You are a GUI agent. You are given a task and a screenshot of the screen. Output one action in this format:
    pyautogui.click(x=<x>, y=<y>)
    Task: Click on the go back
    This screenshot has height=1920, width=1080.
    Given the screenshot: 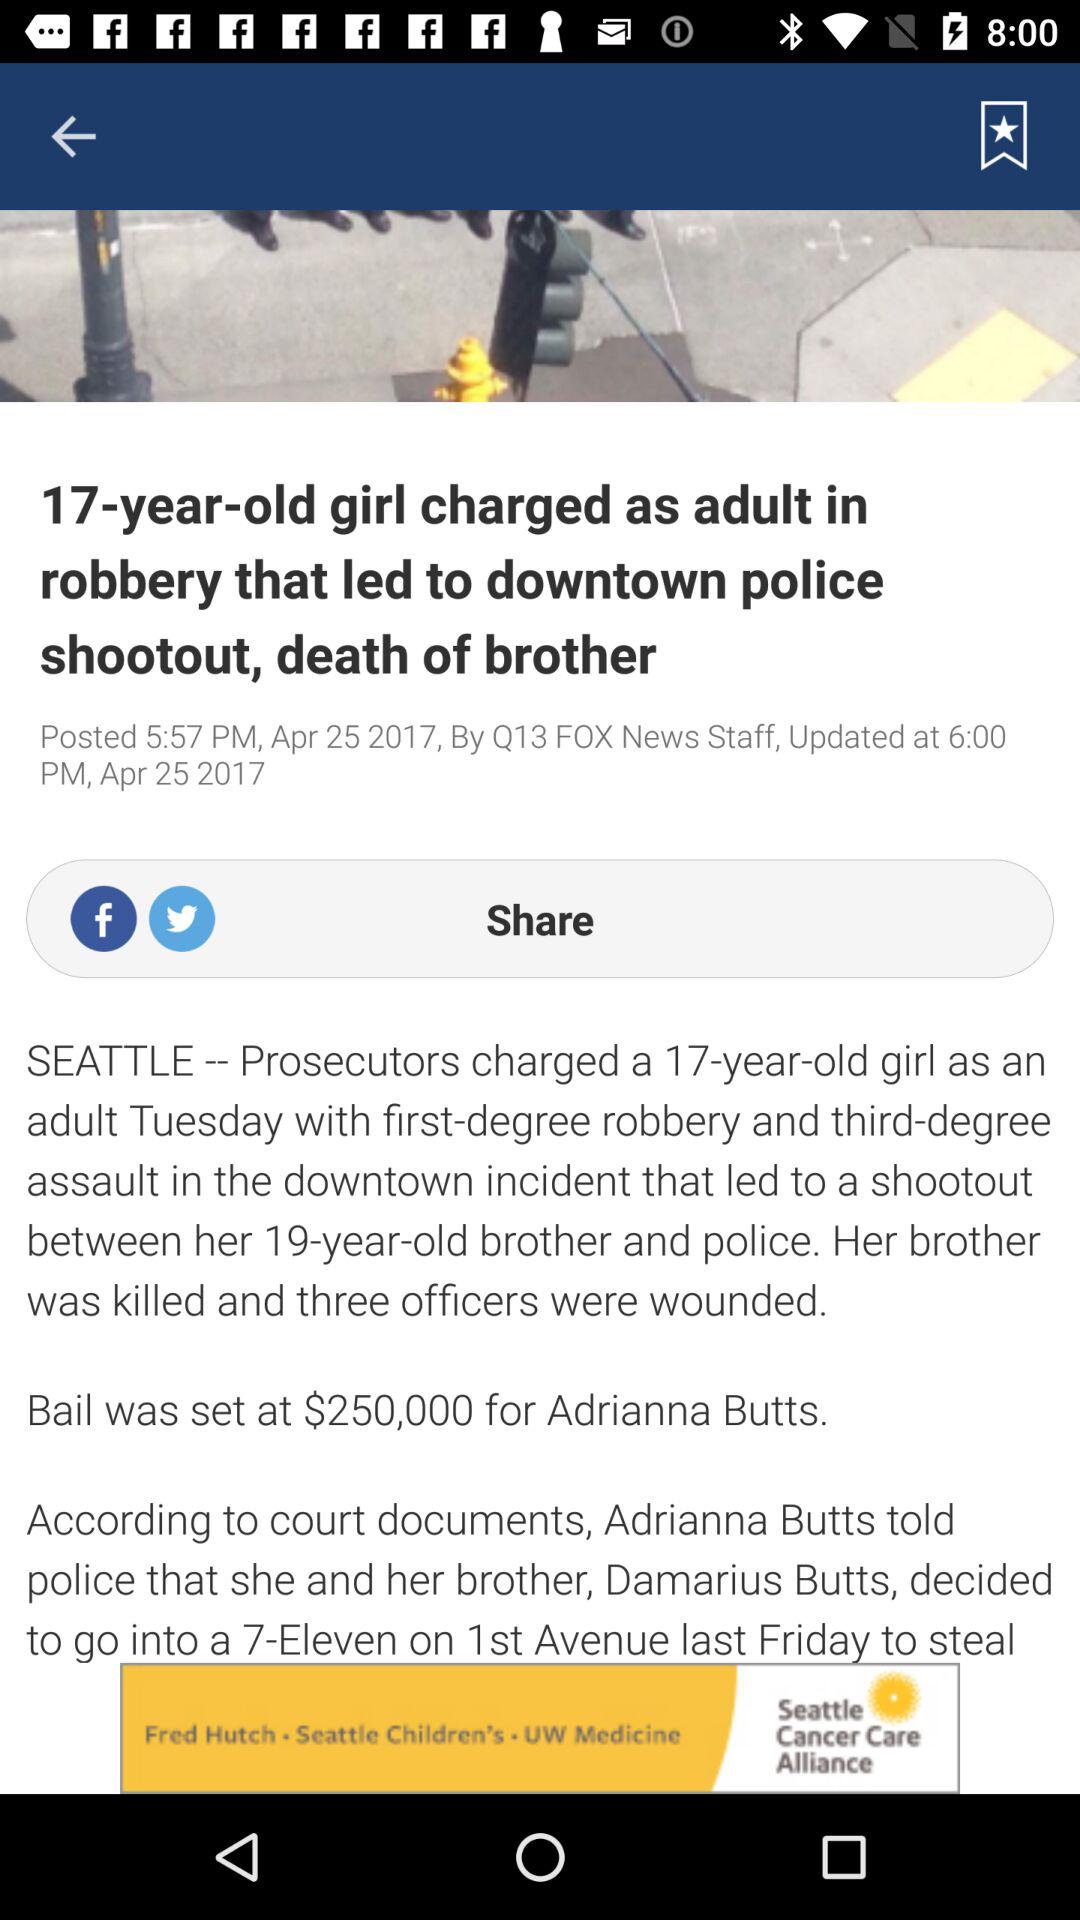 What is the action you would take?
    pyautogui.click(x=73, y=136)
    